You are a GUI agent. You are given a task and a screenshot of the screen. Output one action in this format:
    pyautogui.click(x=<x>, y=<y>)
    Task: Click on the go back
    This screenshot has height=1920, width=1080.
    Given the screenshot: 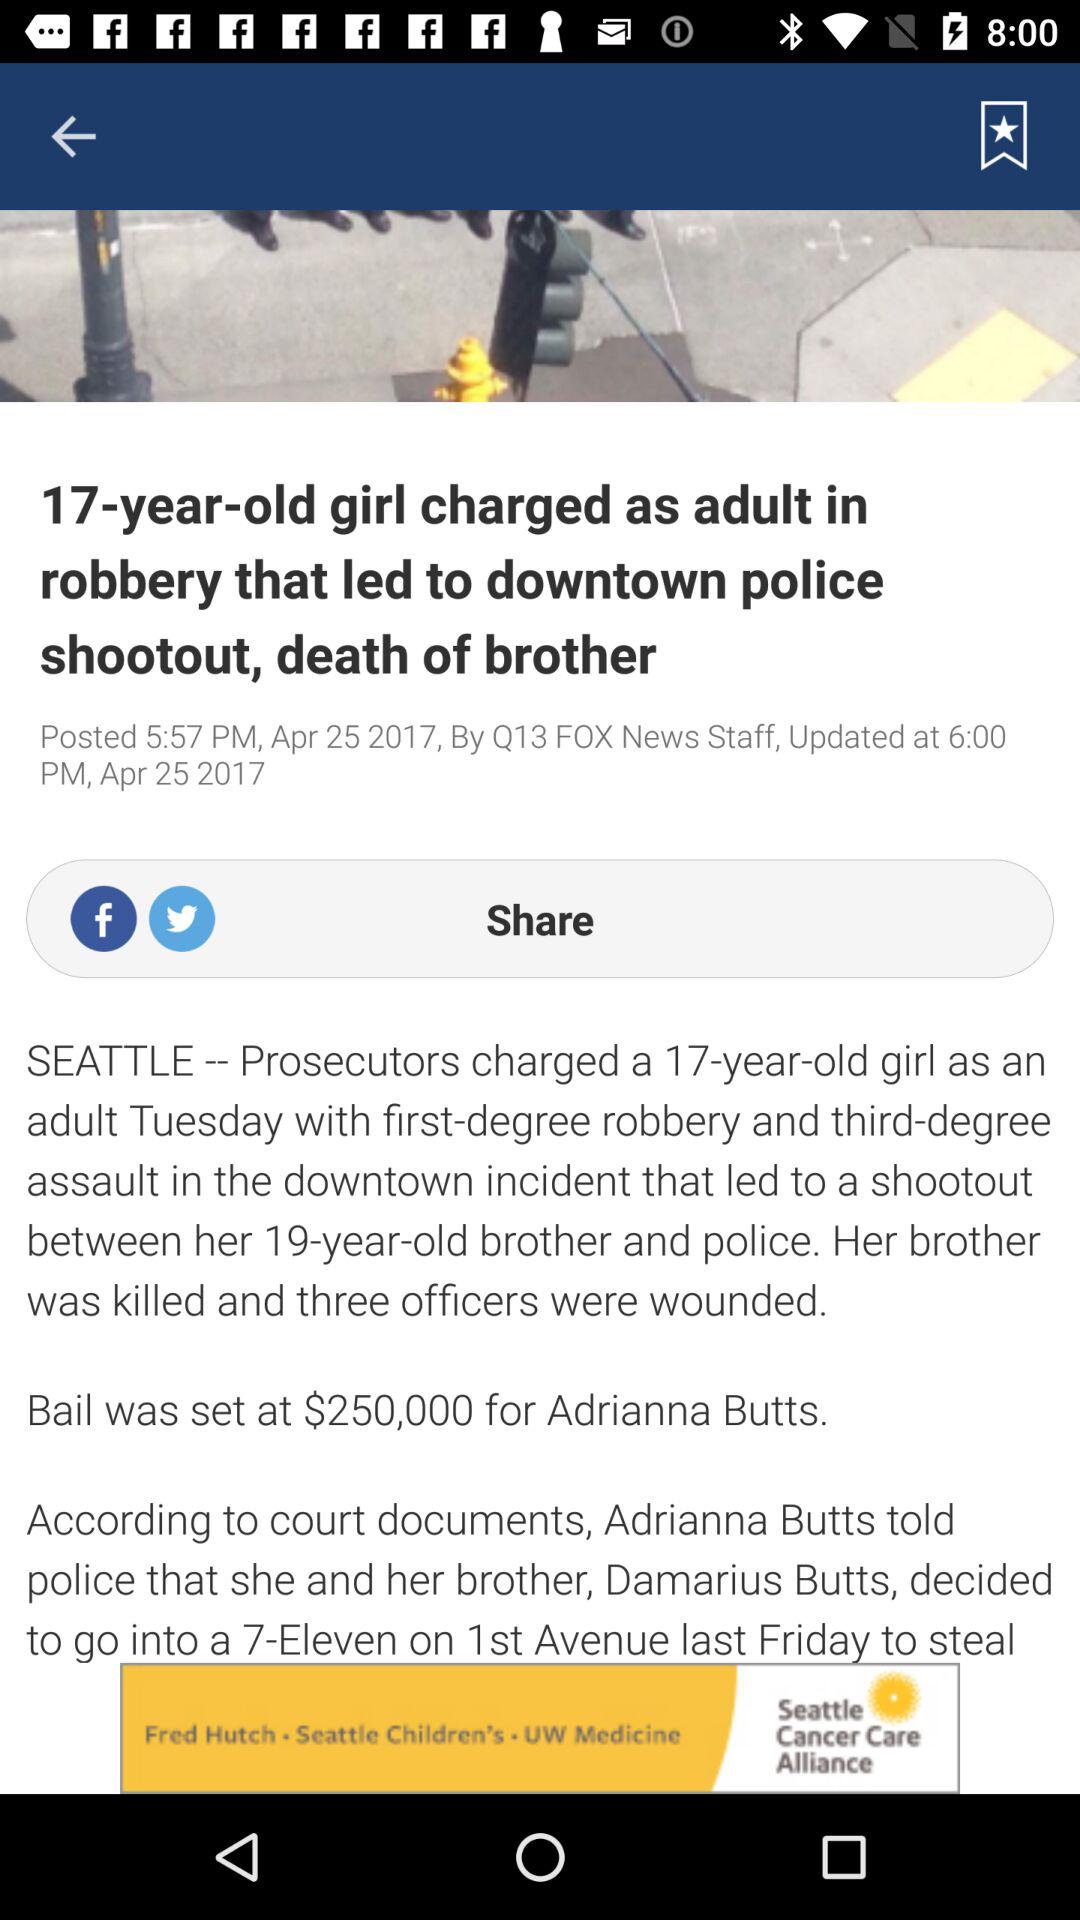 What is the action you would take?
    pyautogui.click(x=73, y=136)
    